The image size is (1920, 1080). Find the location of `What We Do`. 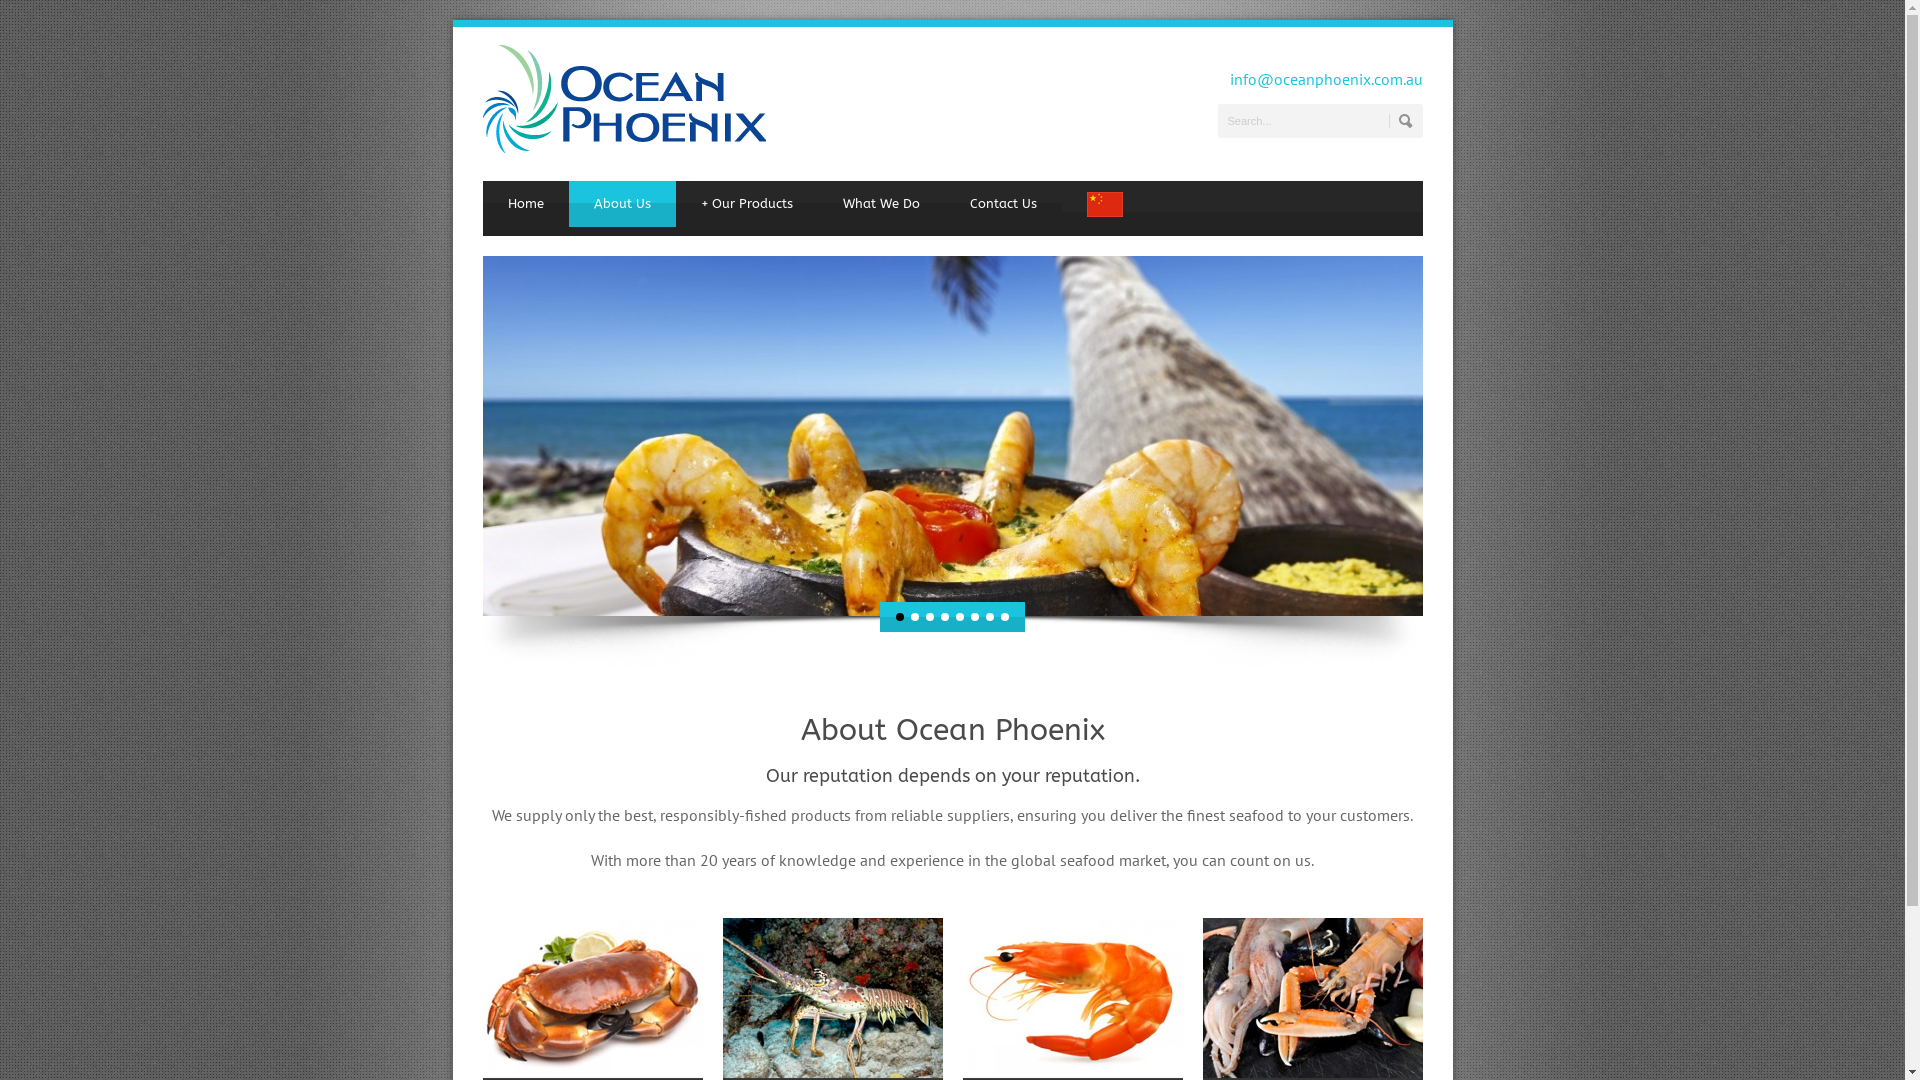

What We Do is located at coordinates (882, 204).